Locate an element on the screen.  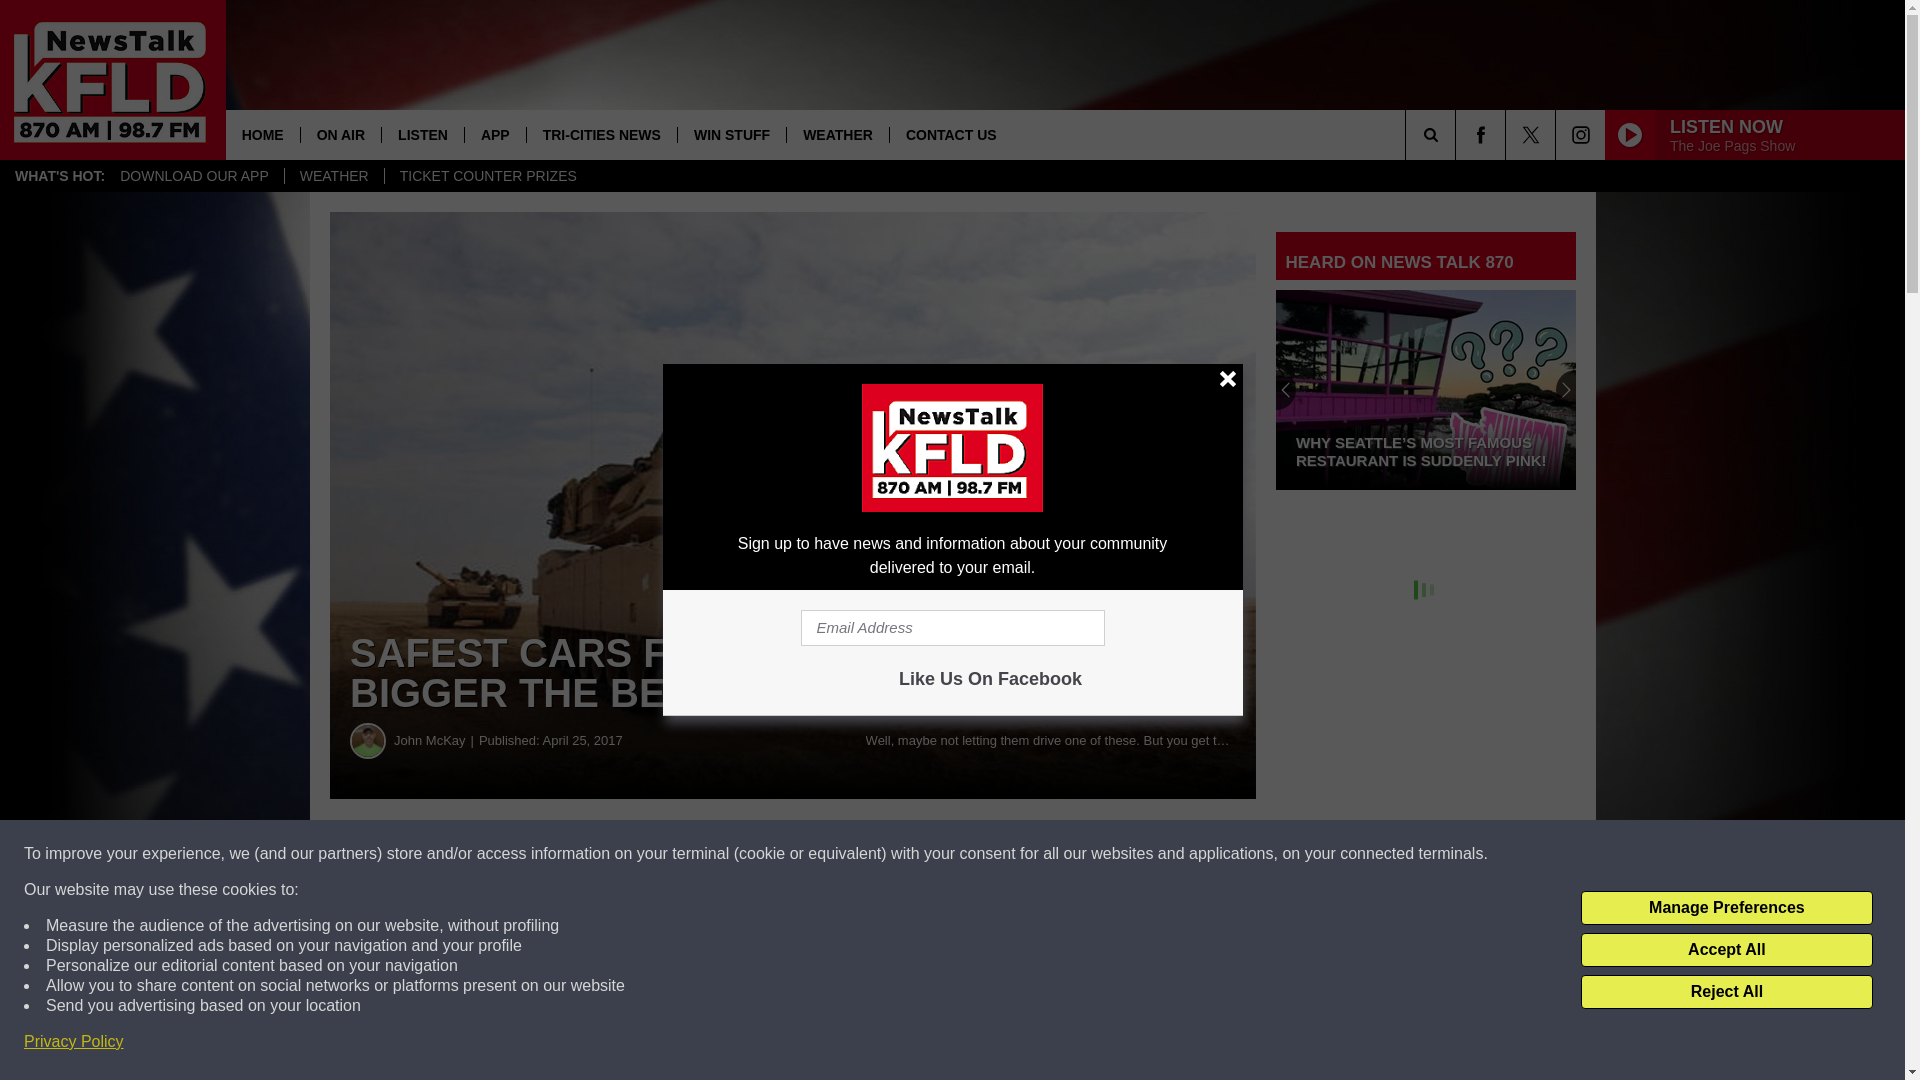
Accept All is located at coordinates (1726, 950).